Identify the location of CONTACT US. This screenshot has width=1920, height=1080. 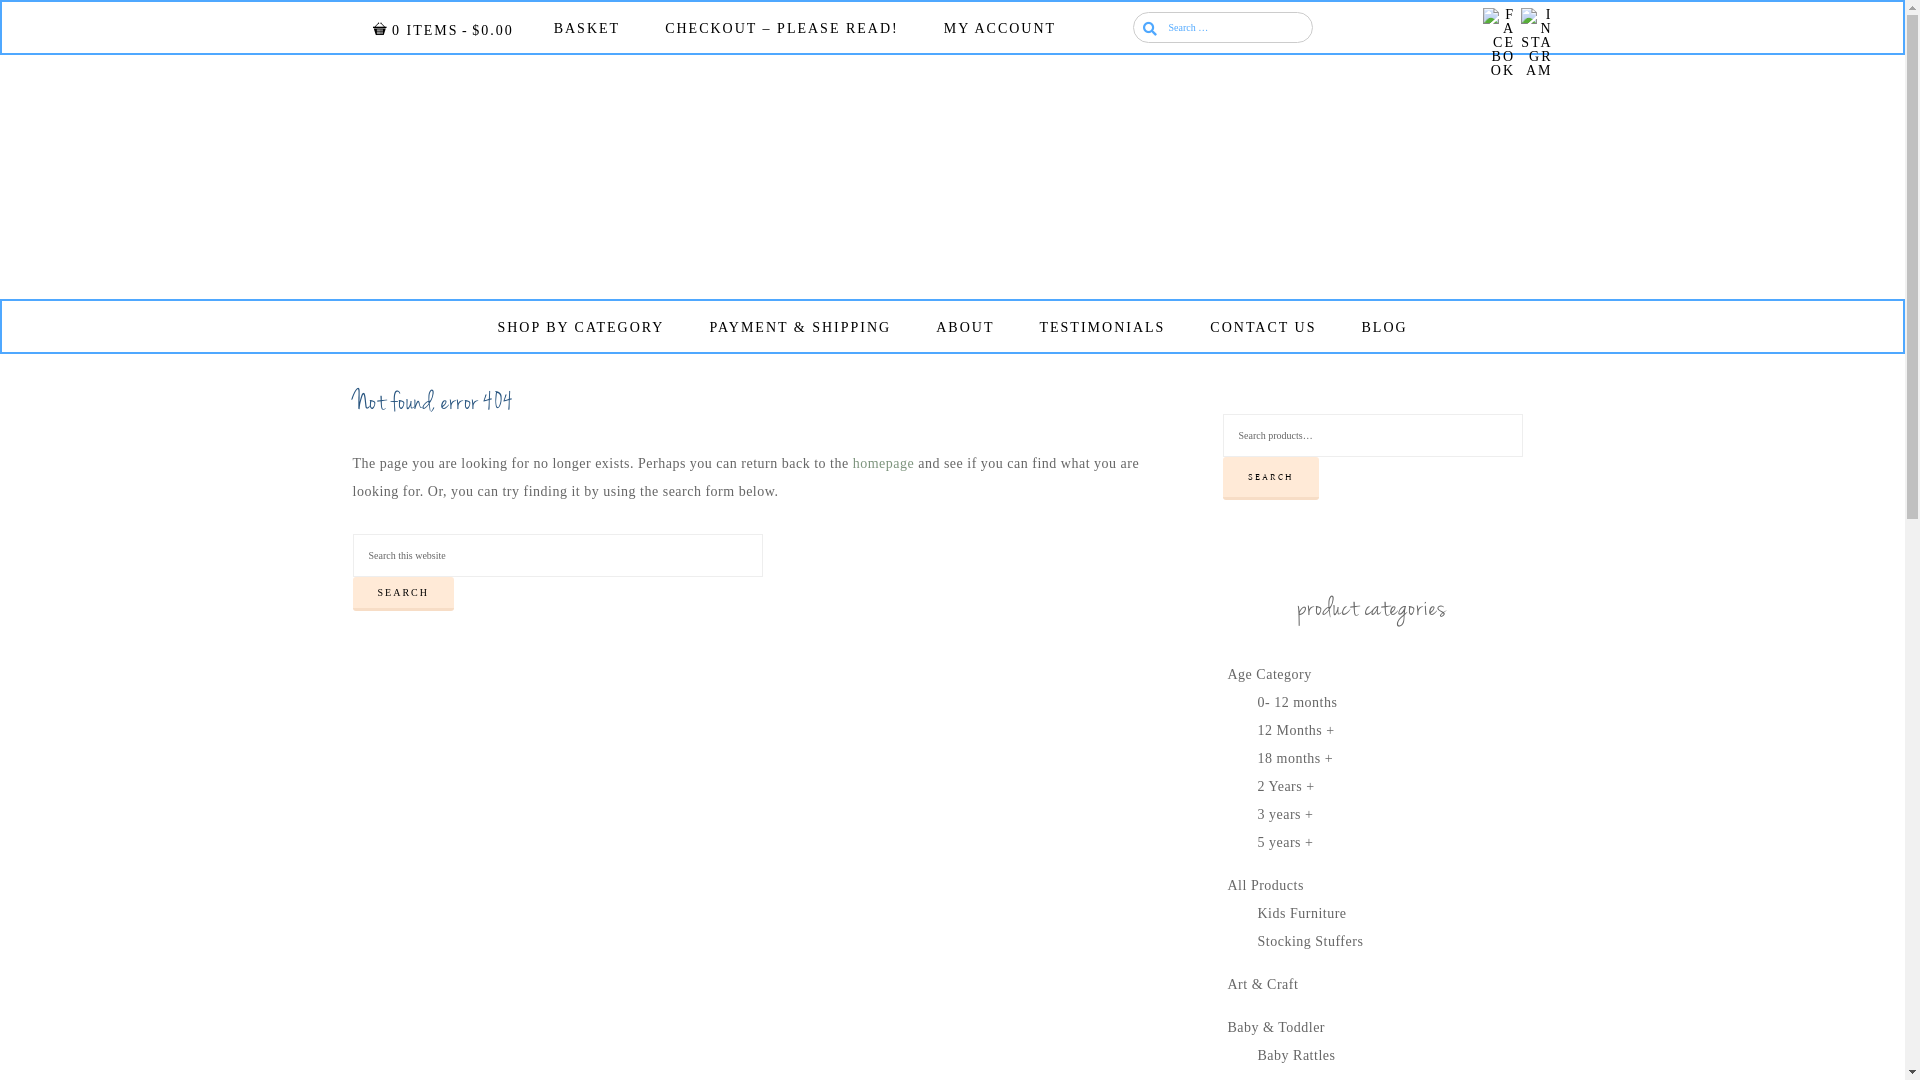
(1263, 328).